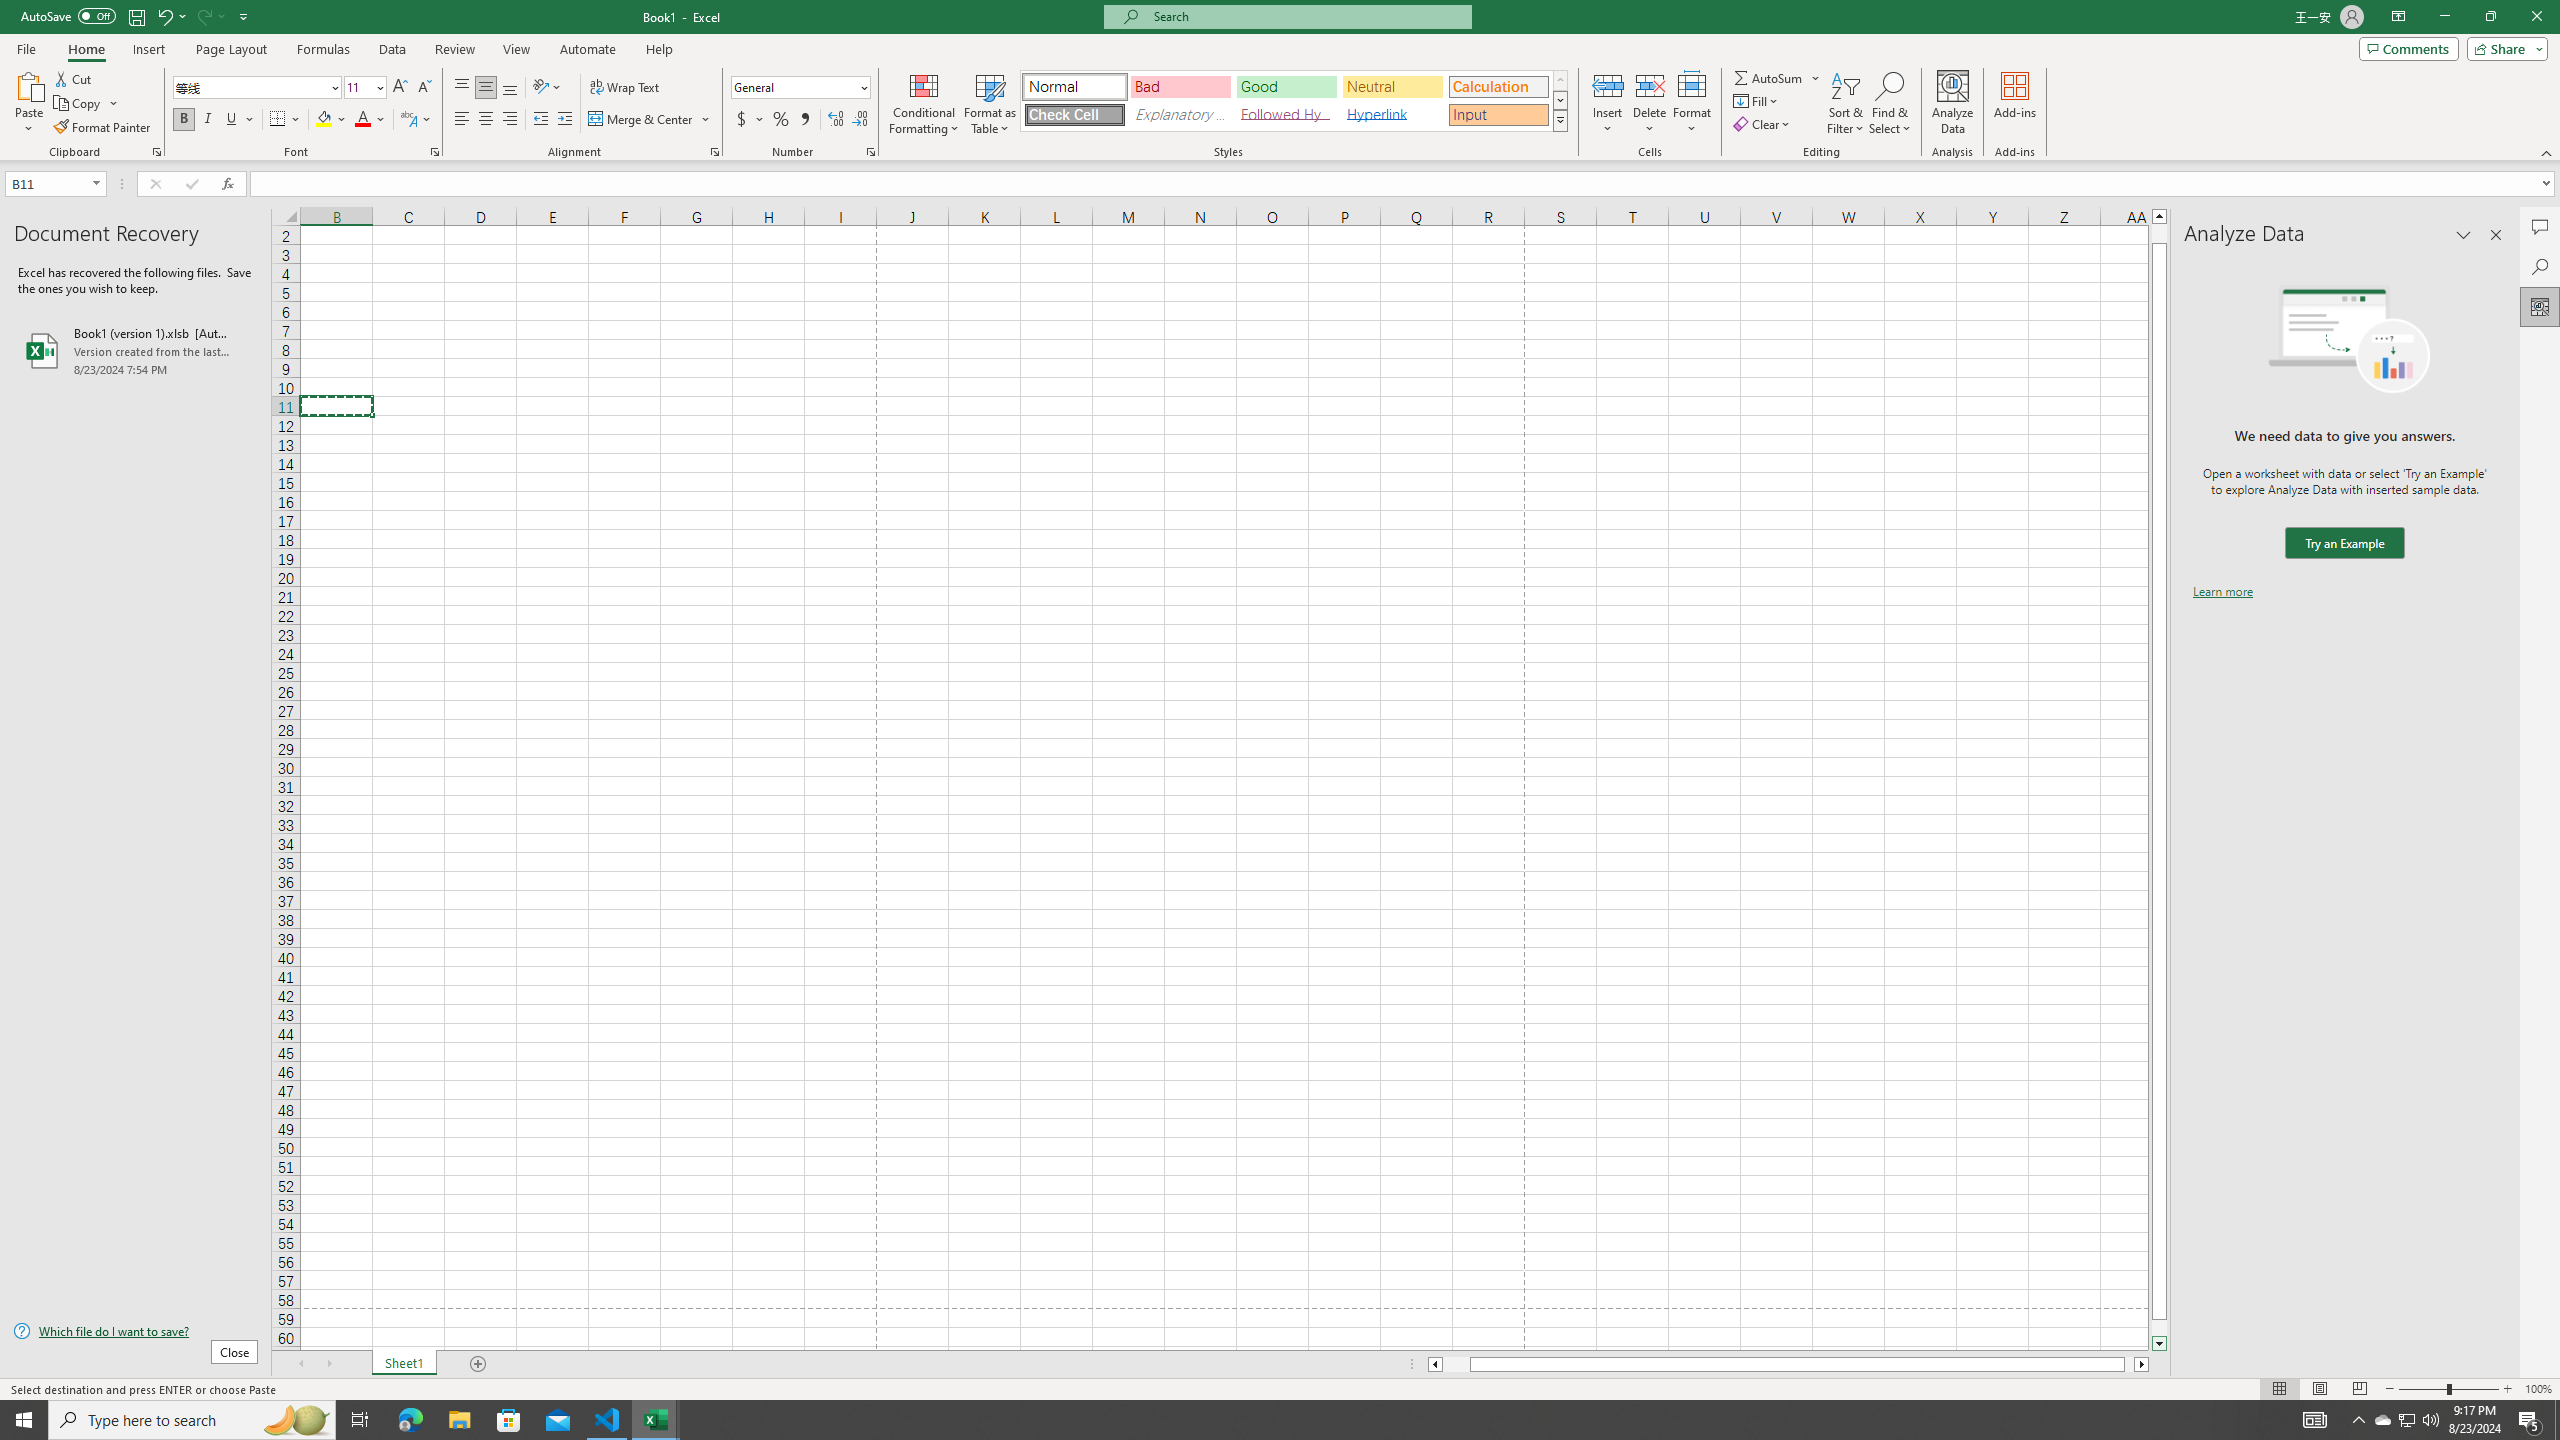  What do you see at coordinates (184, 120) in the screenshot?
I see `Bold` at bounding box center [184, 120].